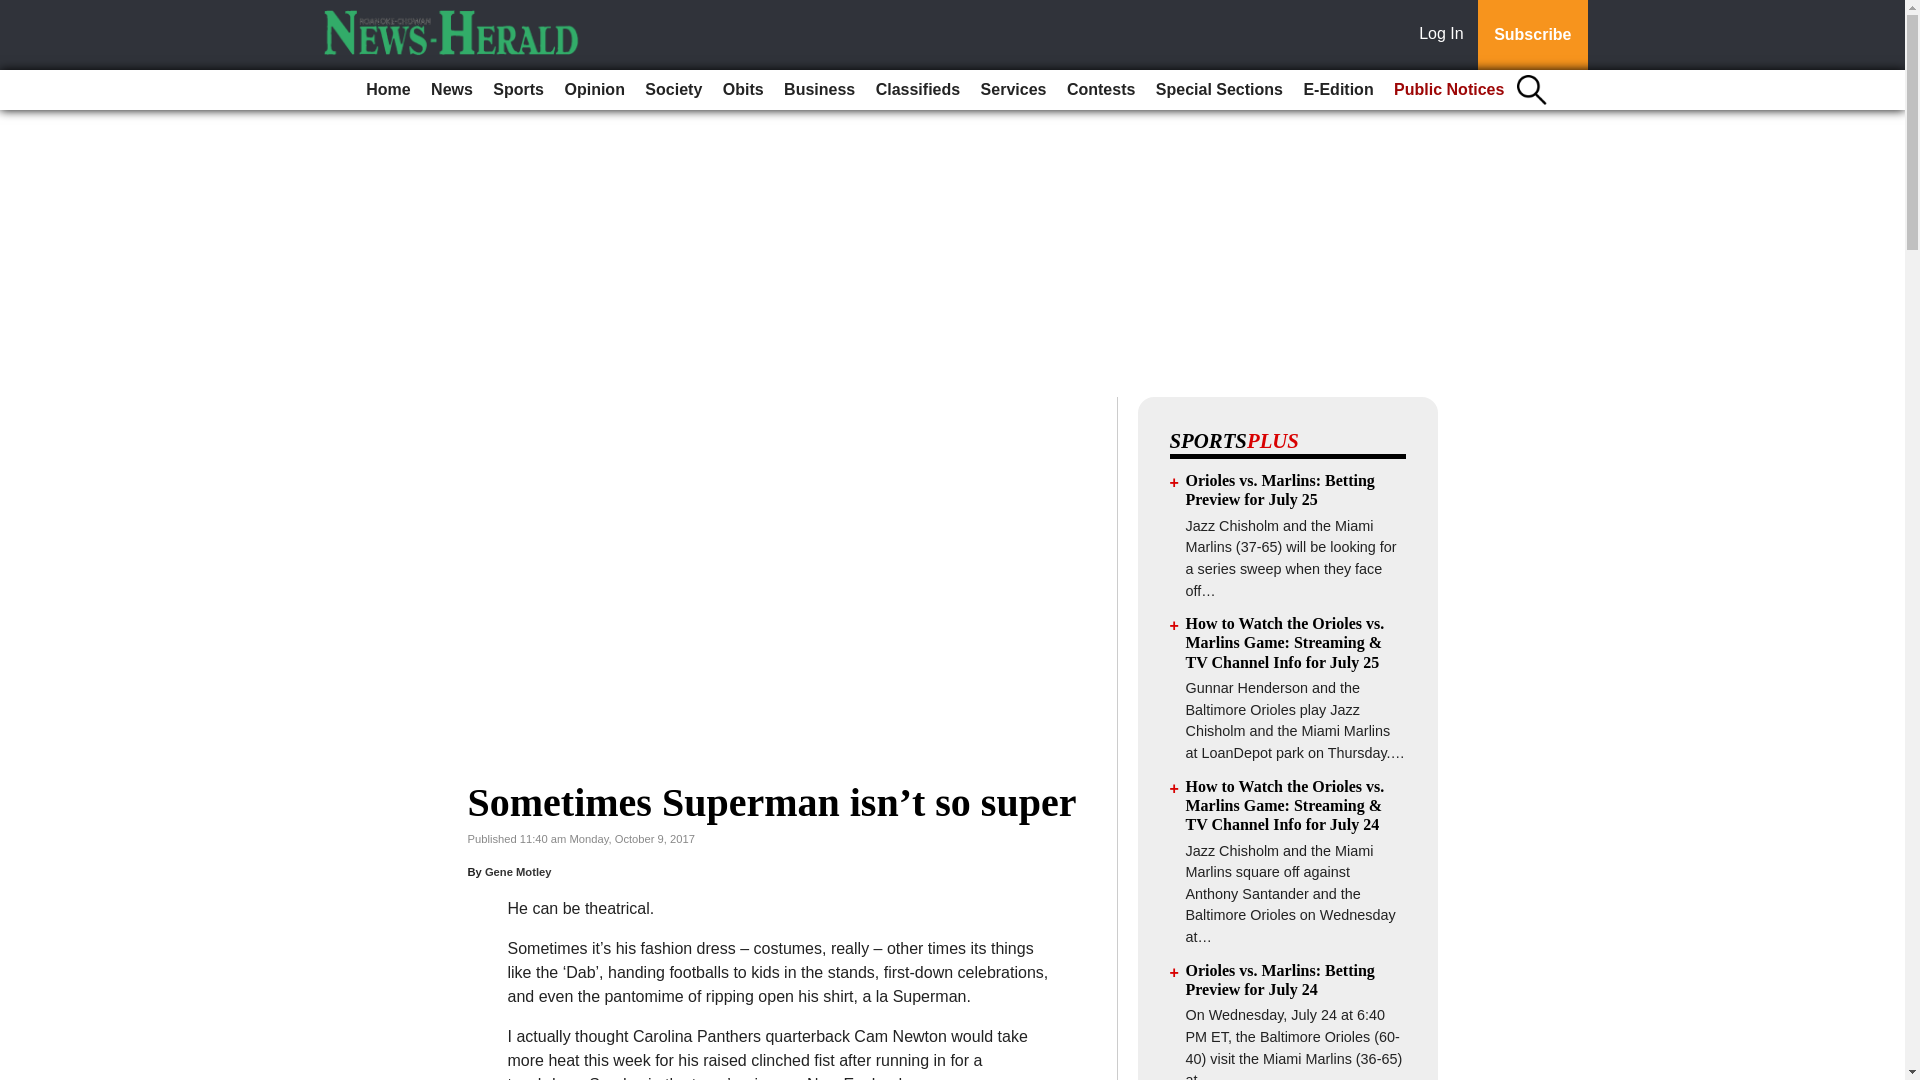  What do you see at coordinates (674, 90) in the screenshot?
I see `Society` at bounding box center [674, 90].